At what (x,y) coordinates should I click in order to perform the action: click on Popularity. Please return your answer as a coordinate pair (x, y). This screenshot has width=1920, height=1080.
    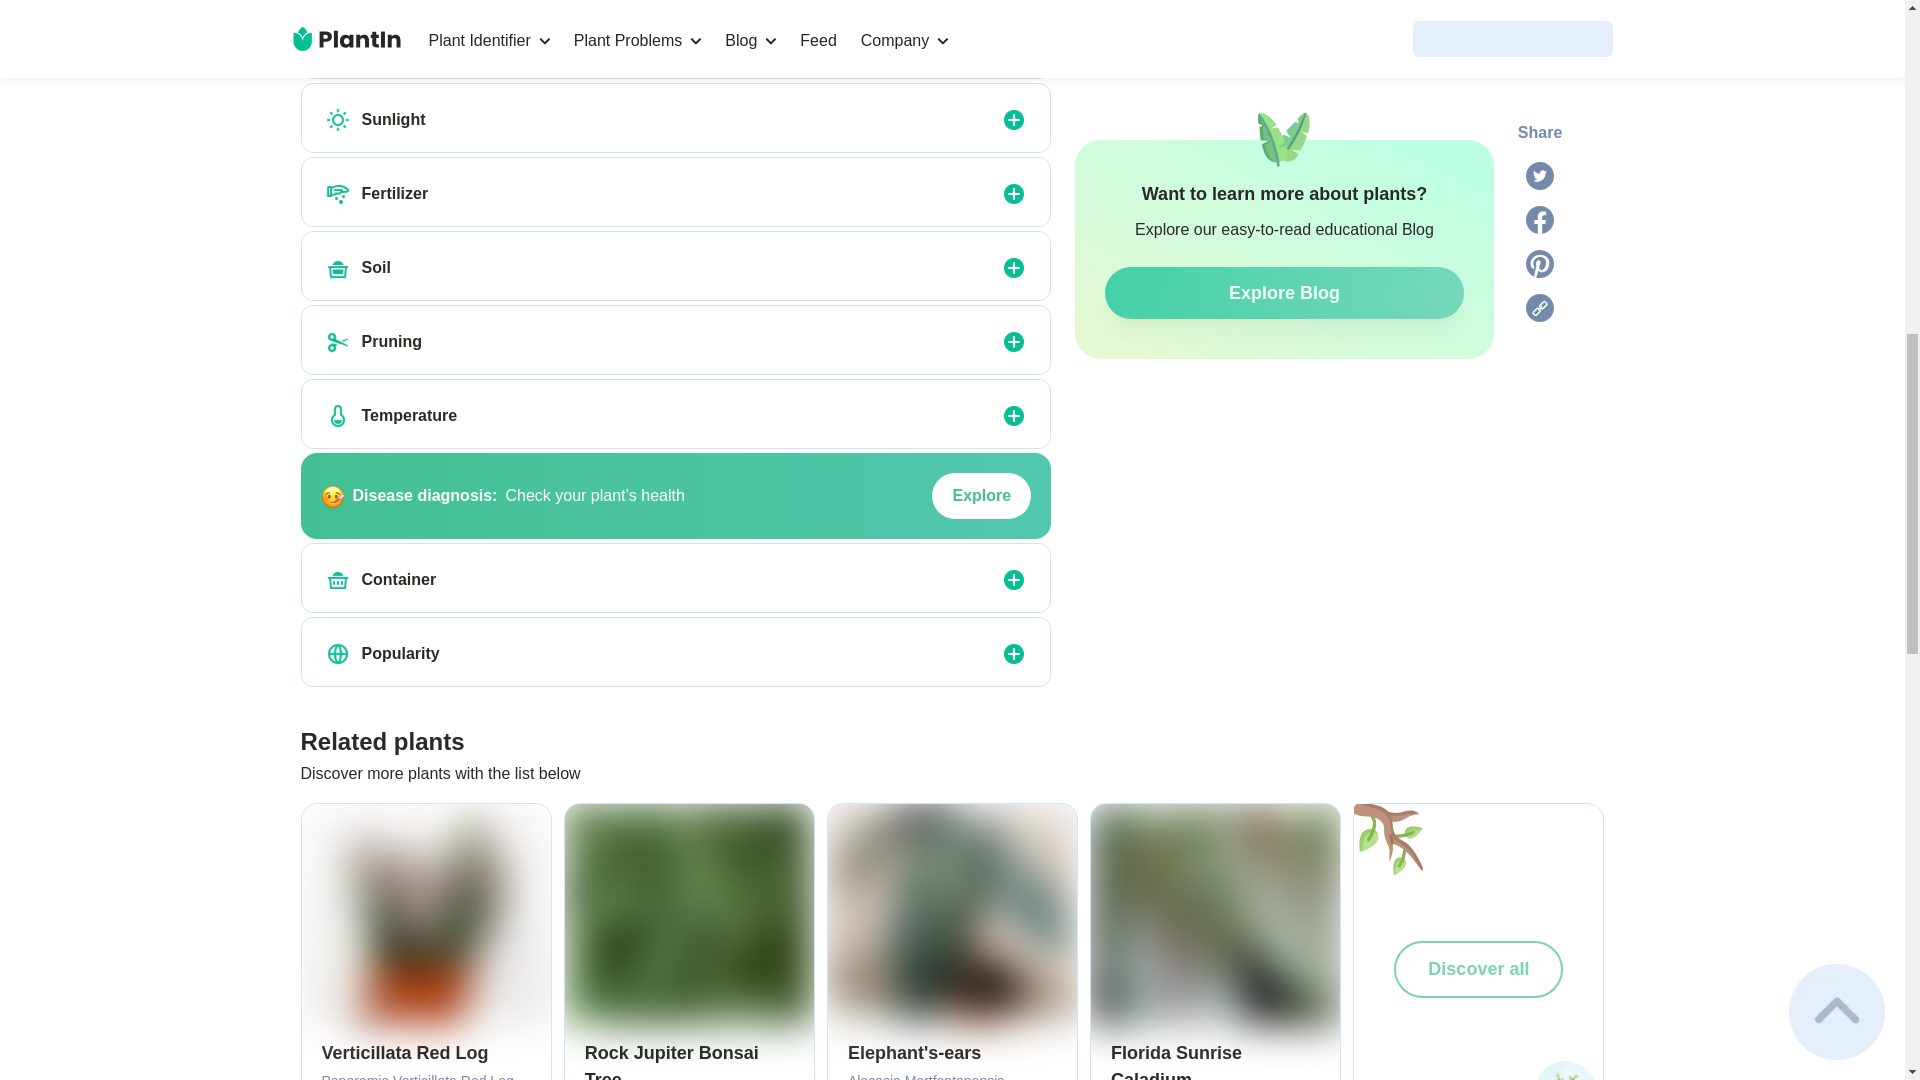
    Looking at the image, I should click on (338, 654).